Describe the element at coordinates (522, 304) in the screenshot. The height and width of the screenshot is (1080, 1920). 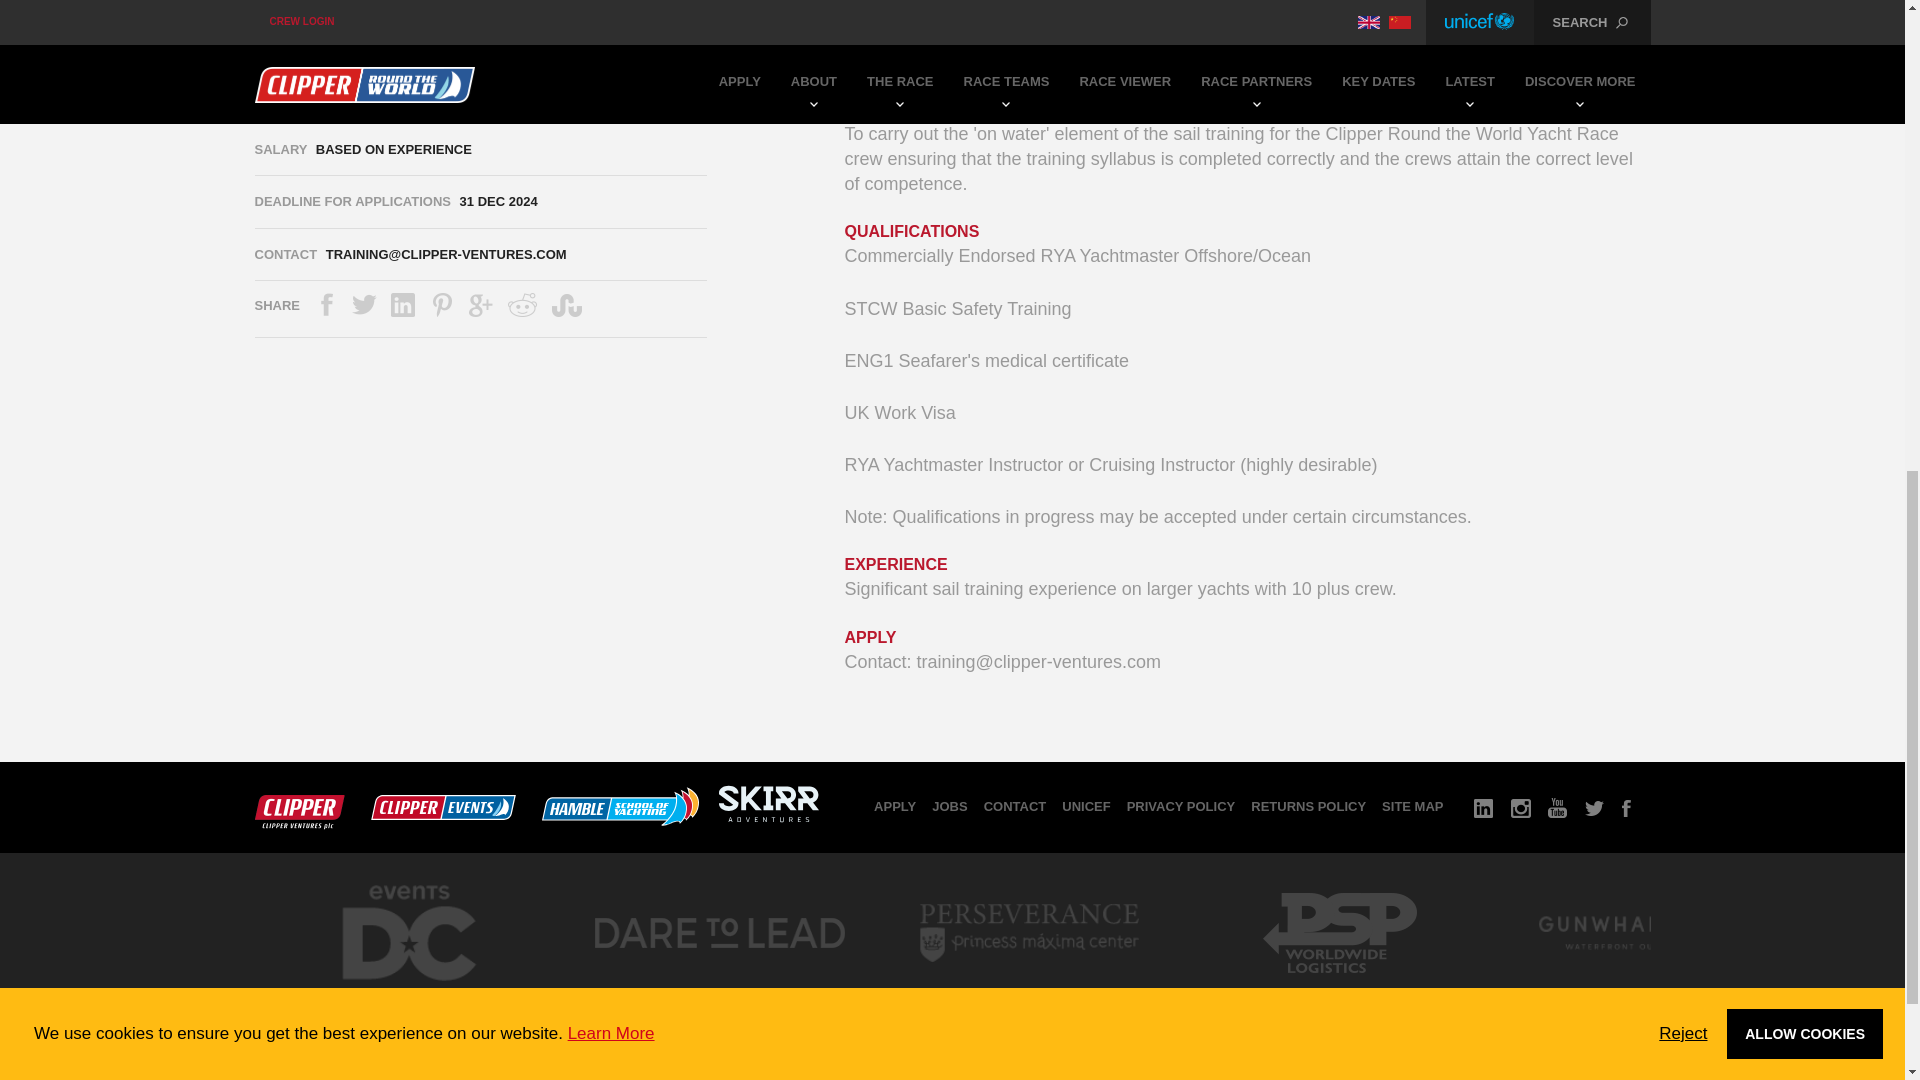
I see `Share on Reddit` at that location.